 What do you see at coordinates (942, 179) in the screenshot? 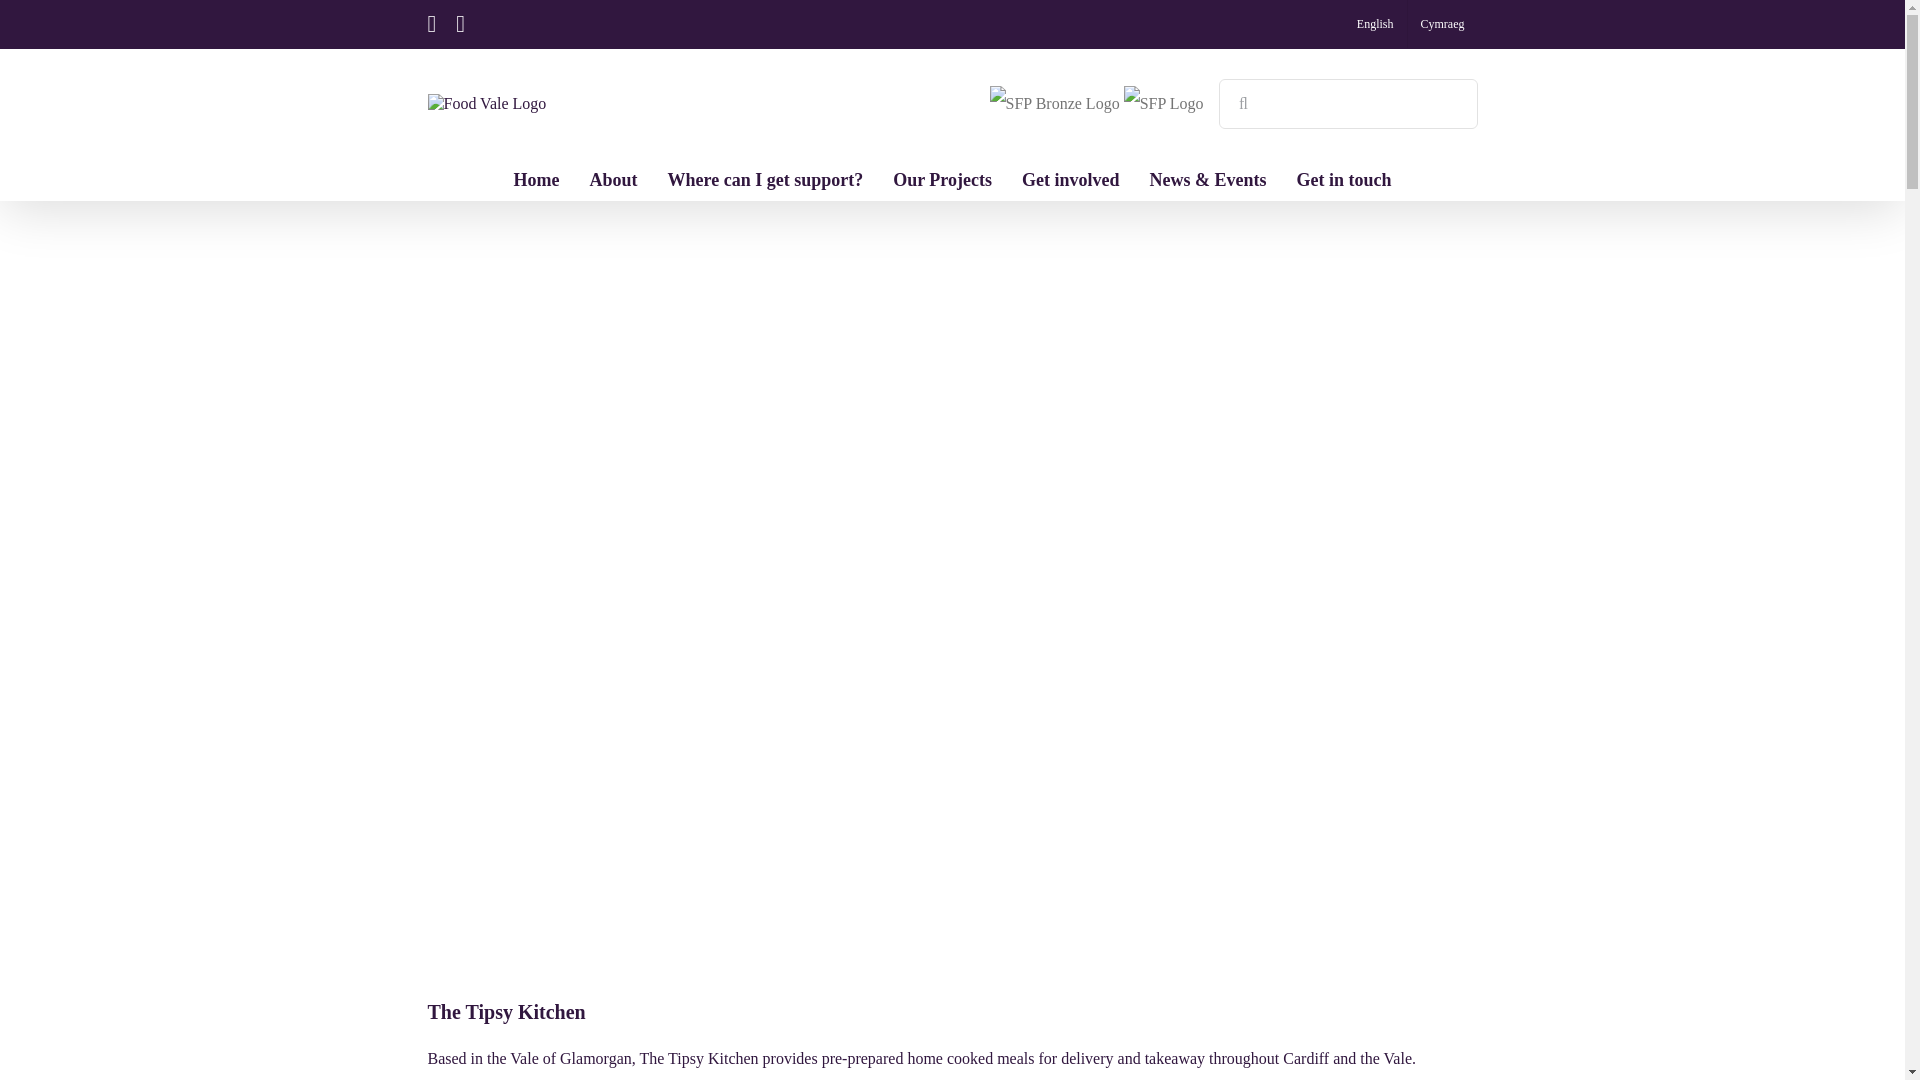
I see `Our Projects` at bounding box center [942, 179].